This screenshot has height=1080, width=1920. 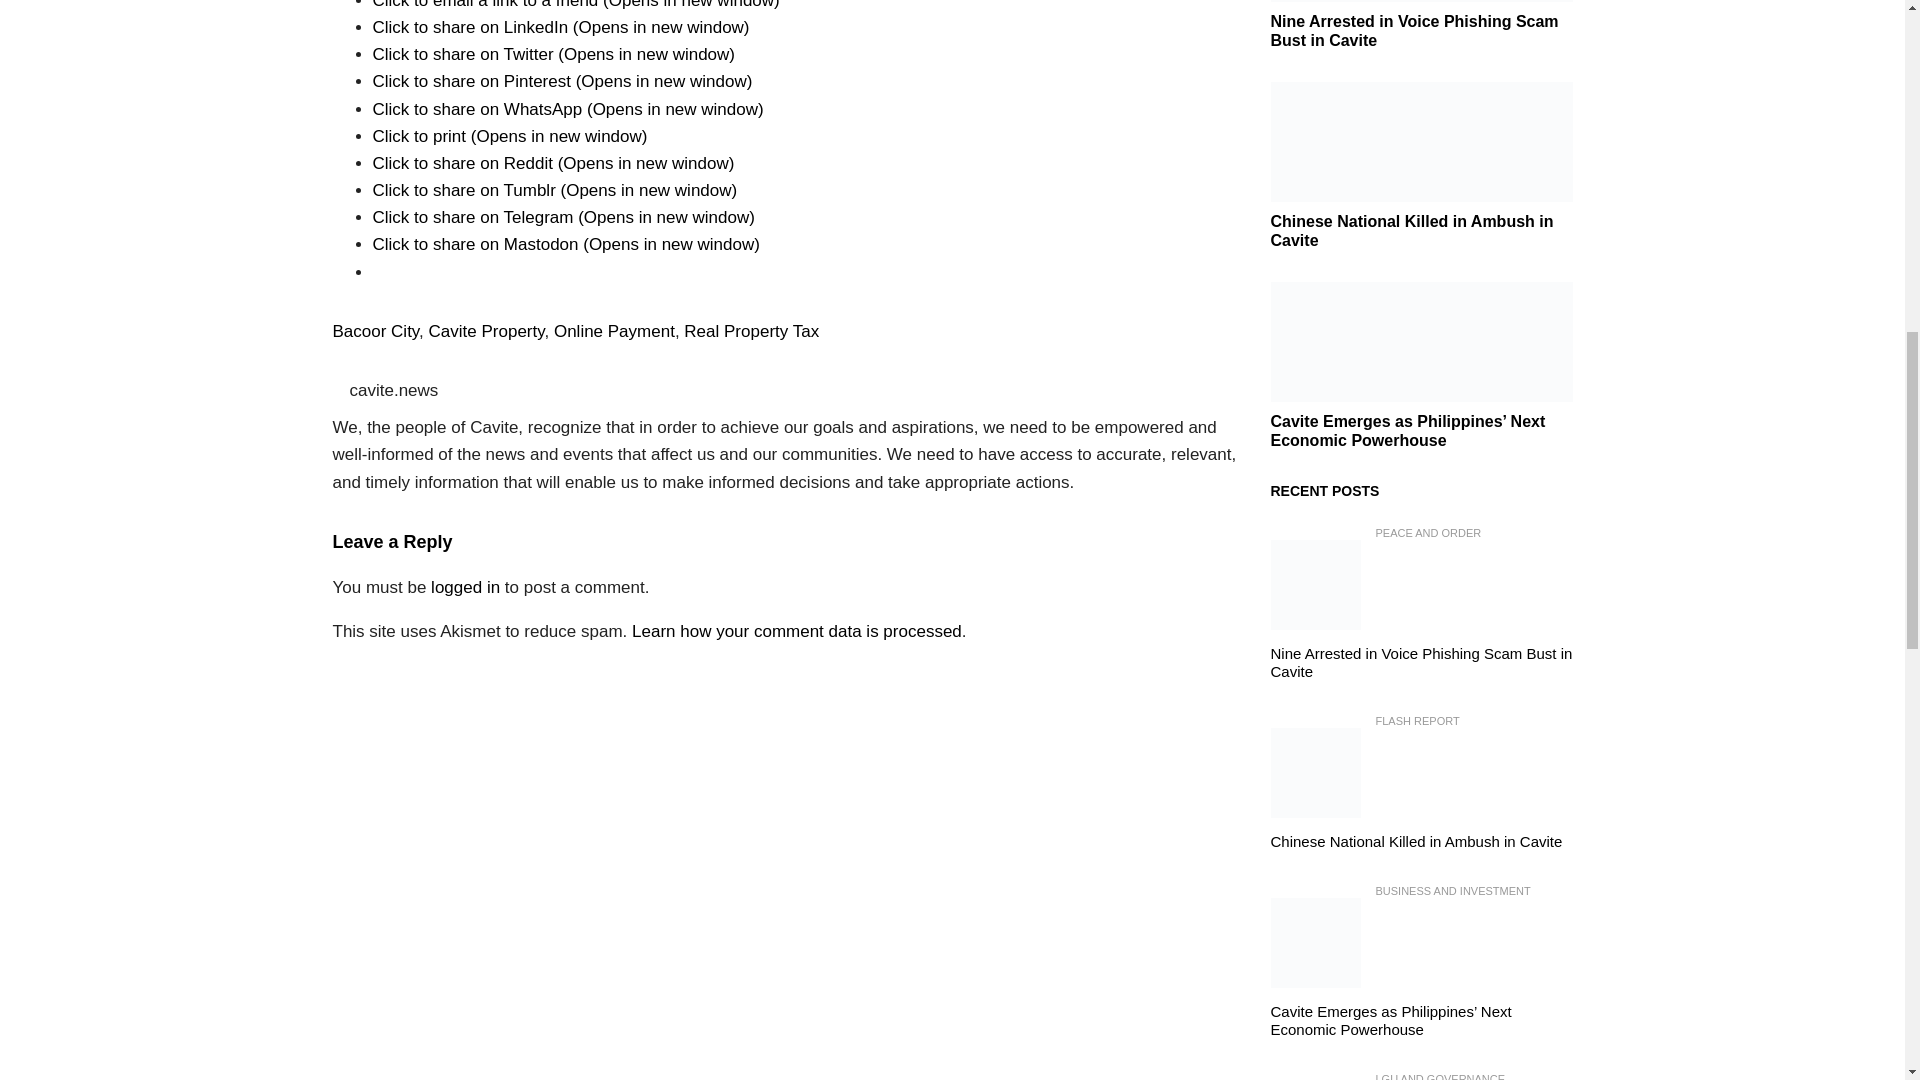 I want to click on Click to share on Telegram, so click(x=563, y=217).